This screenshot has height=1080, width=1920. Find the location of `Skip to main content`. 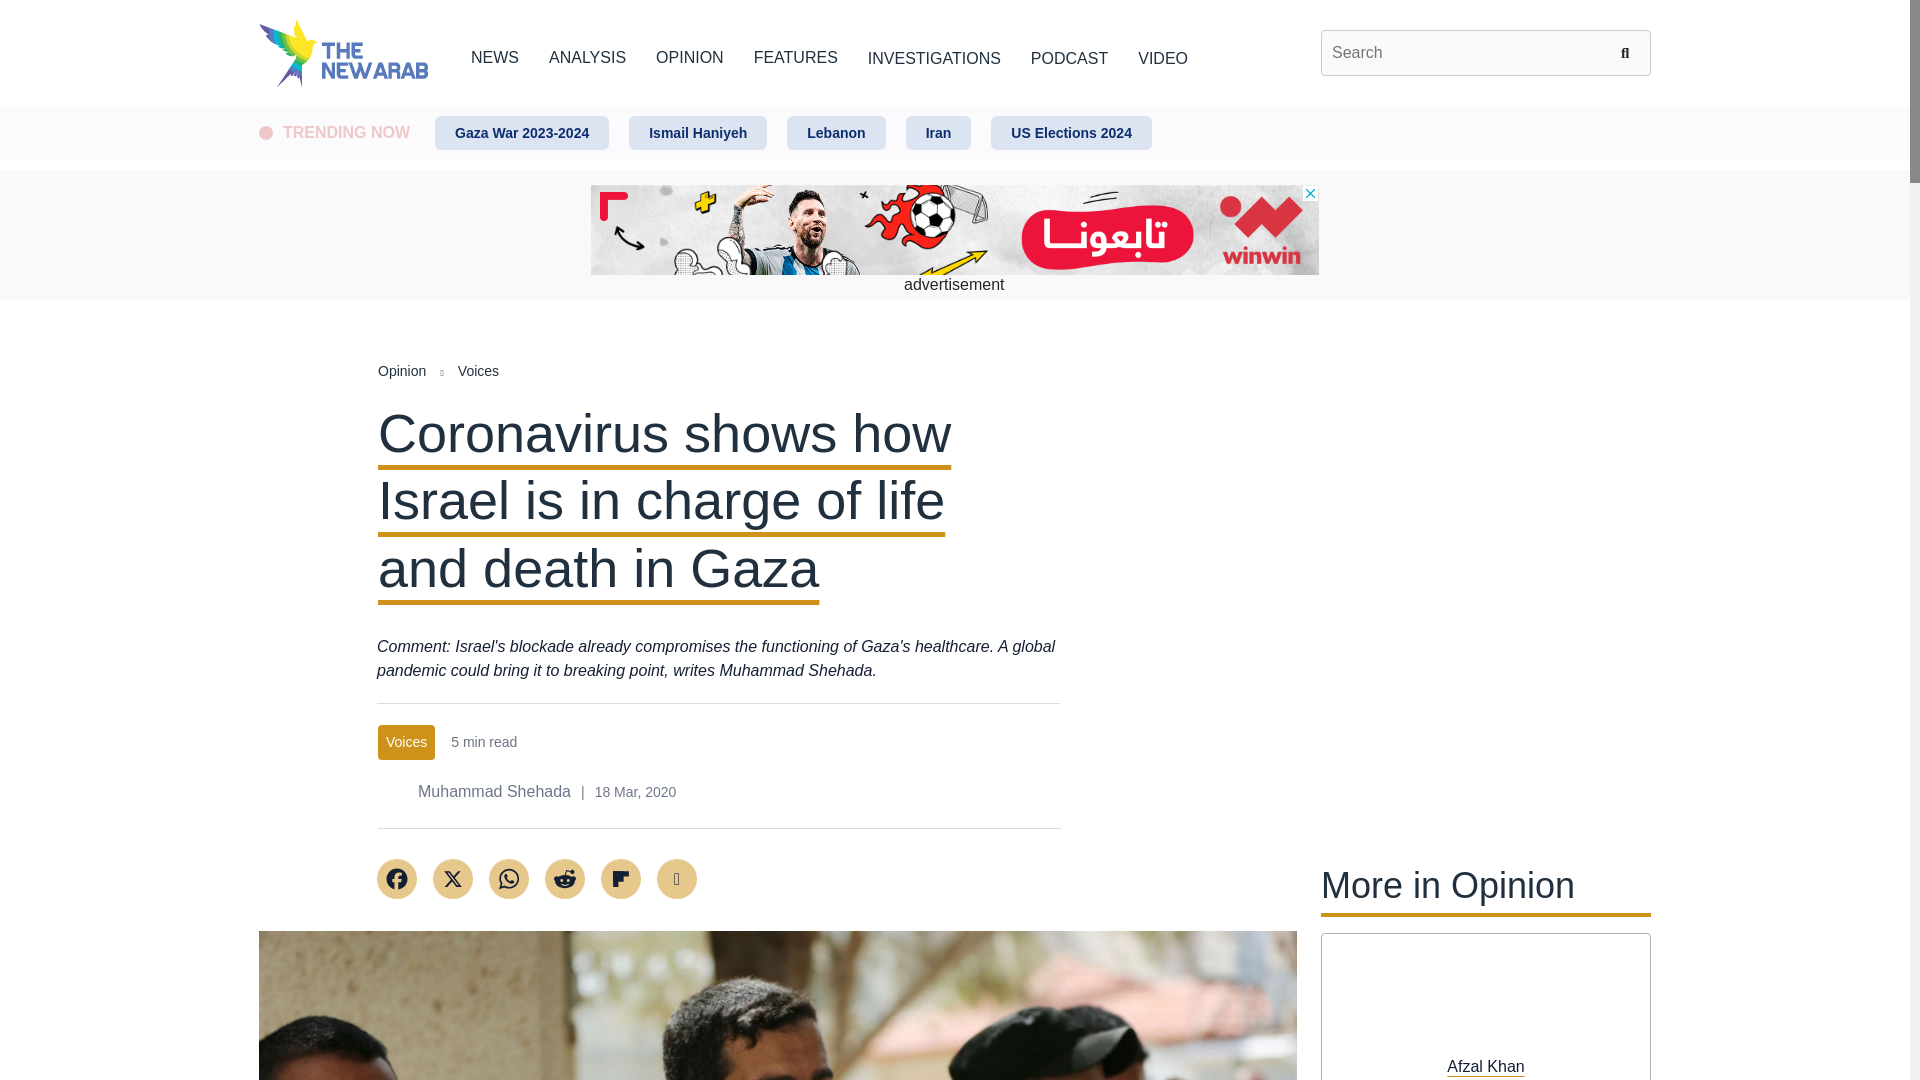

Skip to main content is located at coordinates (954, 107).